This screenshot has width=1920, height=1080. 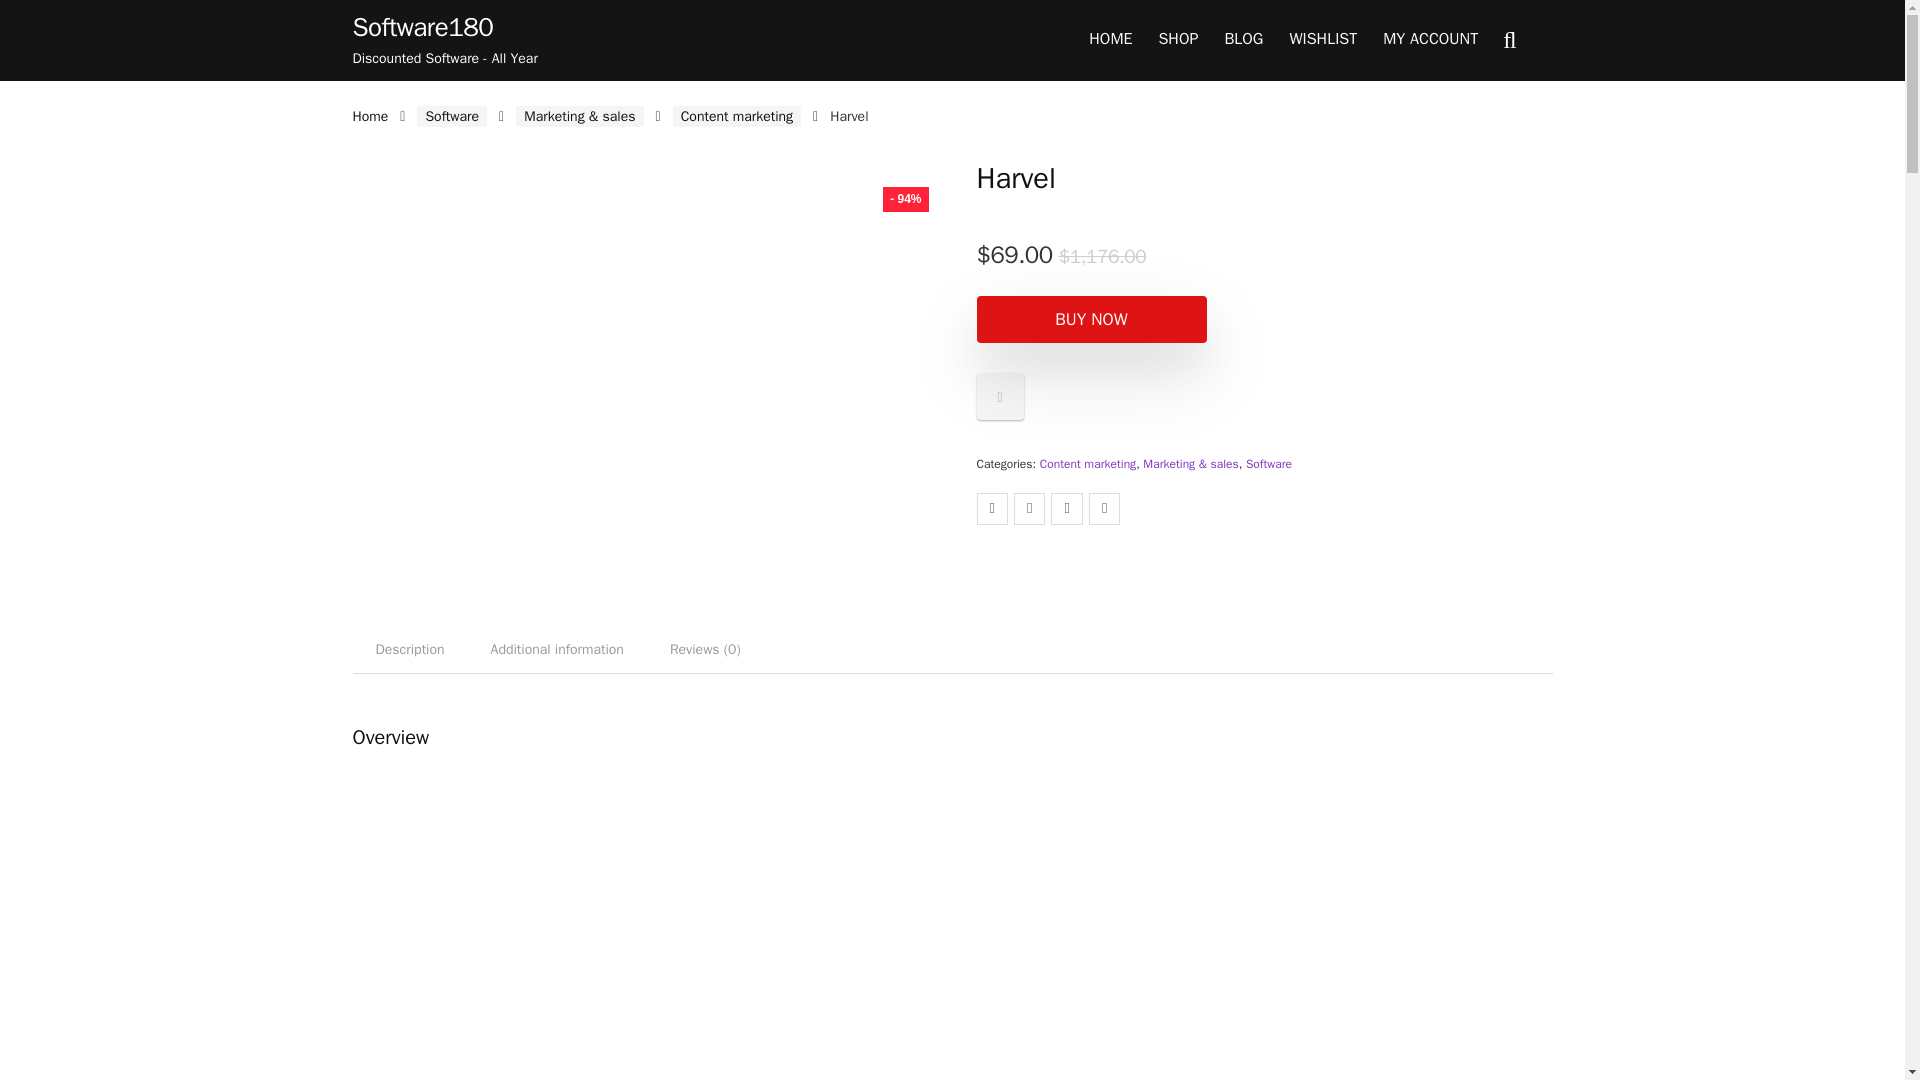 What do you see at coordinates (1088, 463) in the screenshot?
I see `Content marketing` at bounding box center [1088, 463].